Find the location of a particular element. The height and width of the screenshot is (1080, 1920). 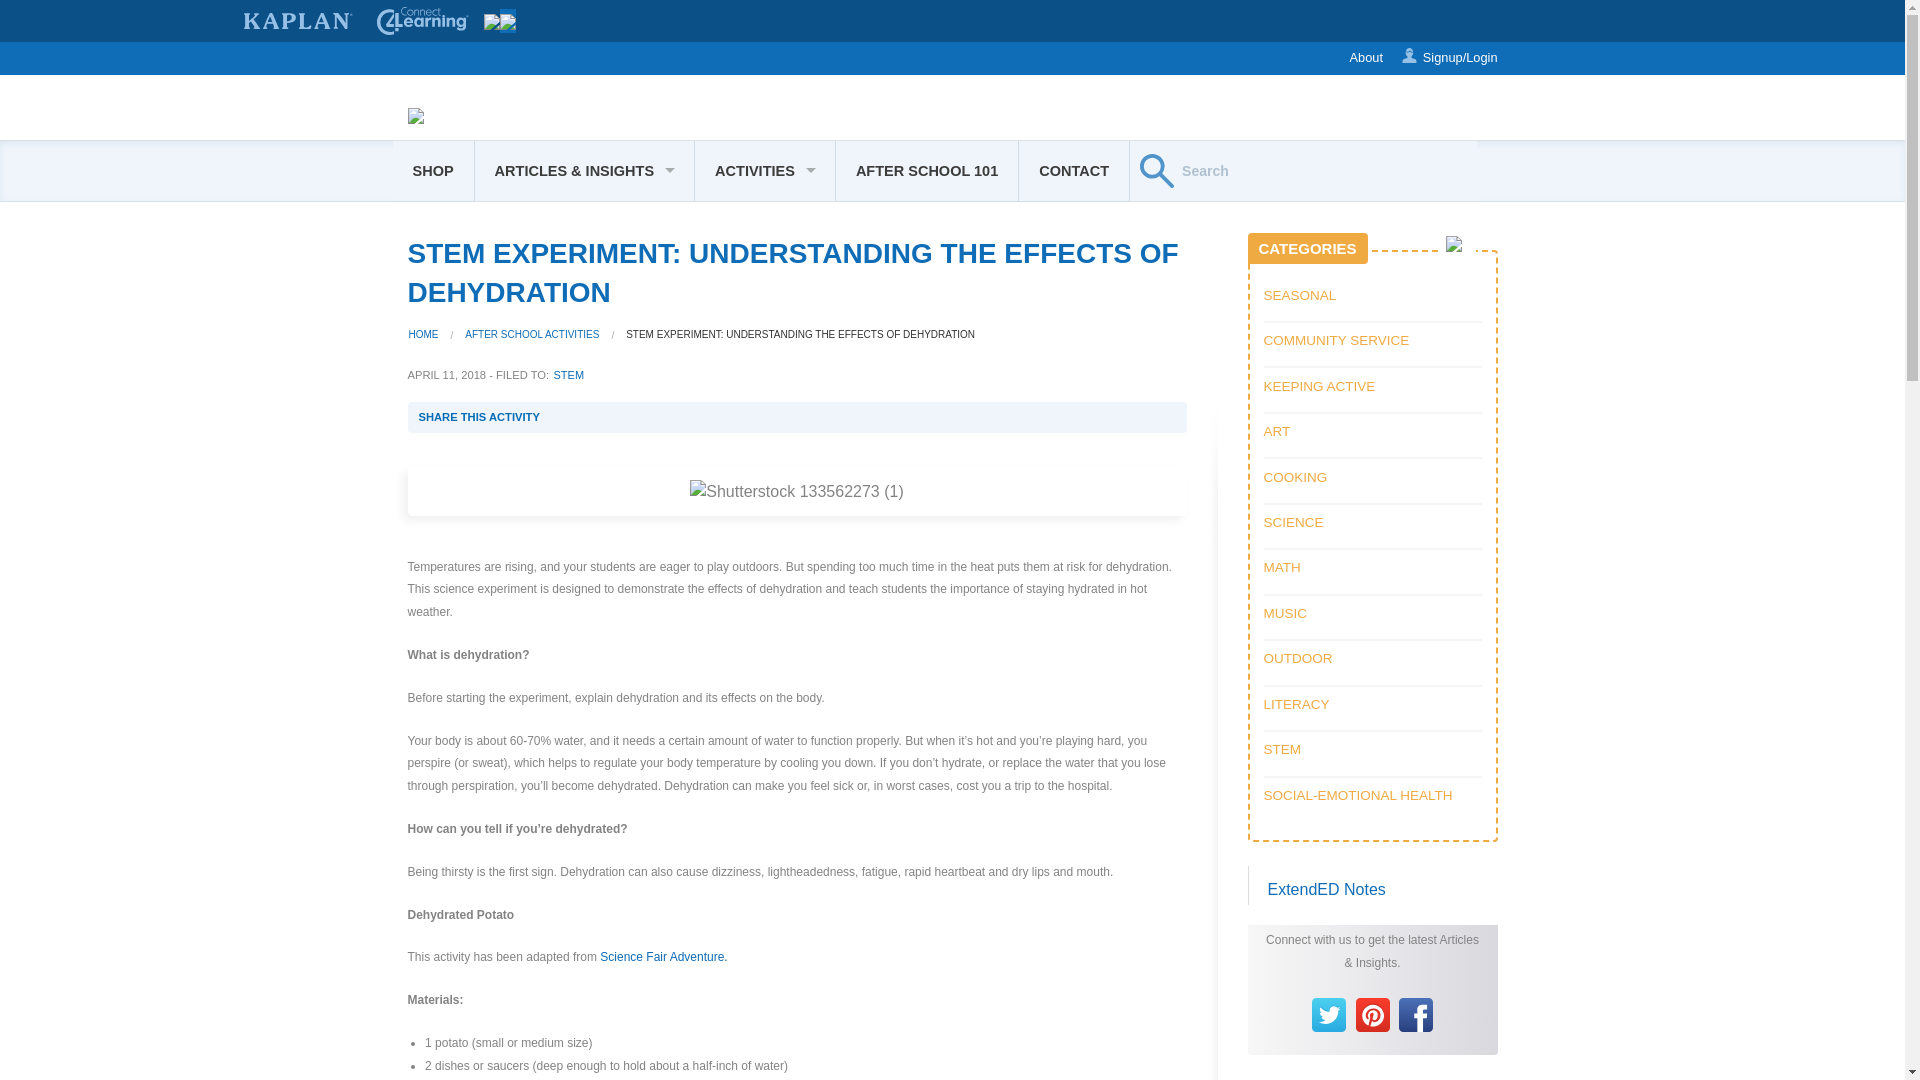

PROGRAM DEVELOPMENT is located at coordinates (584, 416).